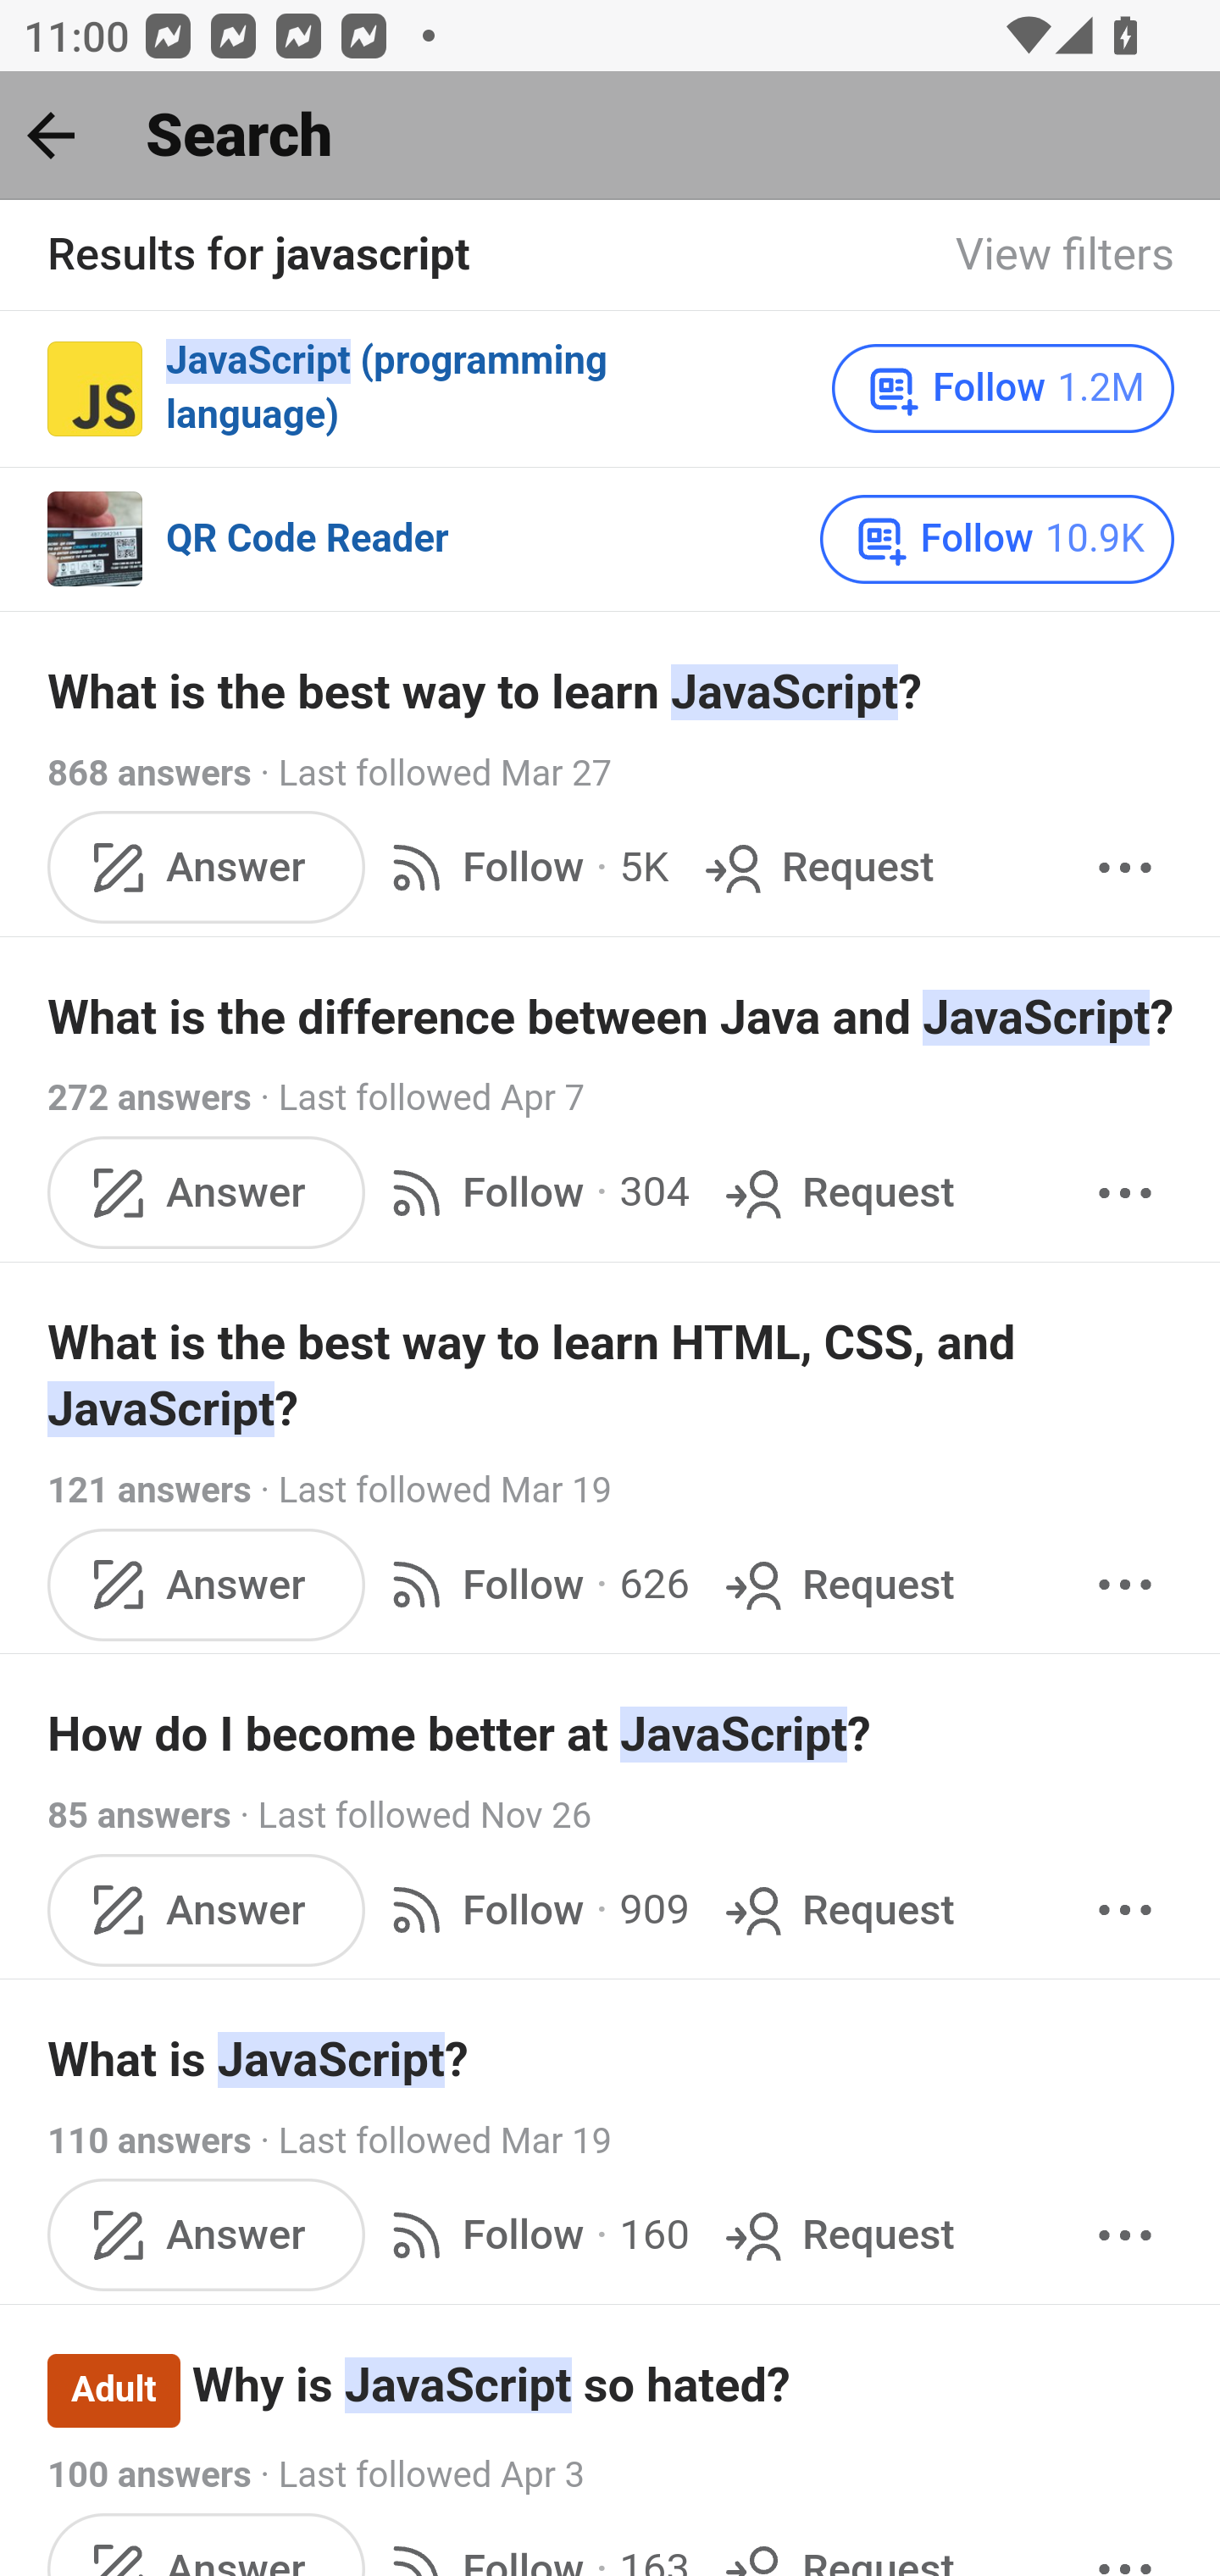  I want to click on 121 answers 121  answers, so click(149, 1491).